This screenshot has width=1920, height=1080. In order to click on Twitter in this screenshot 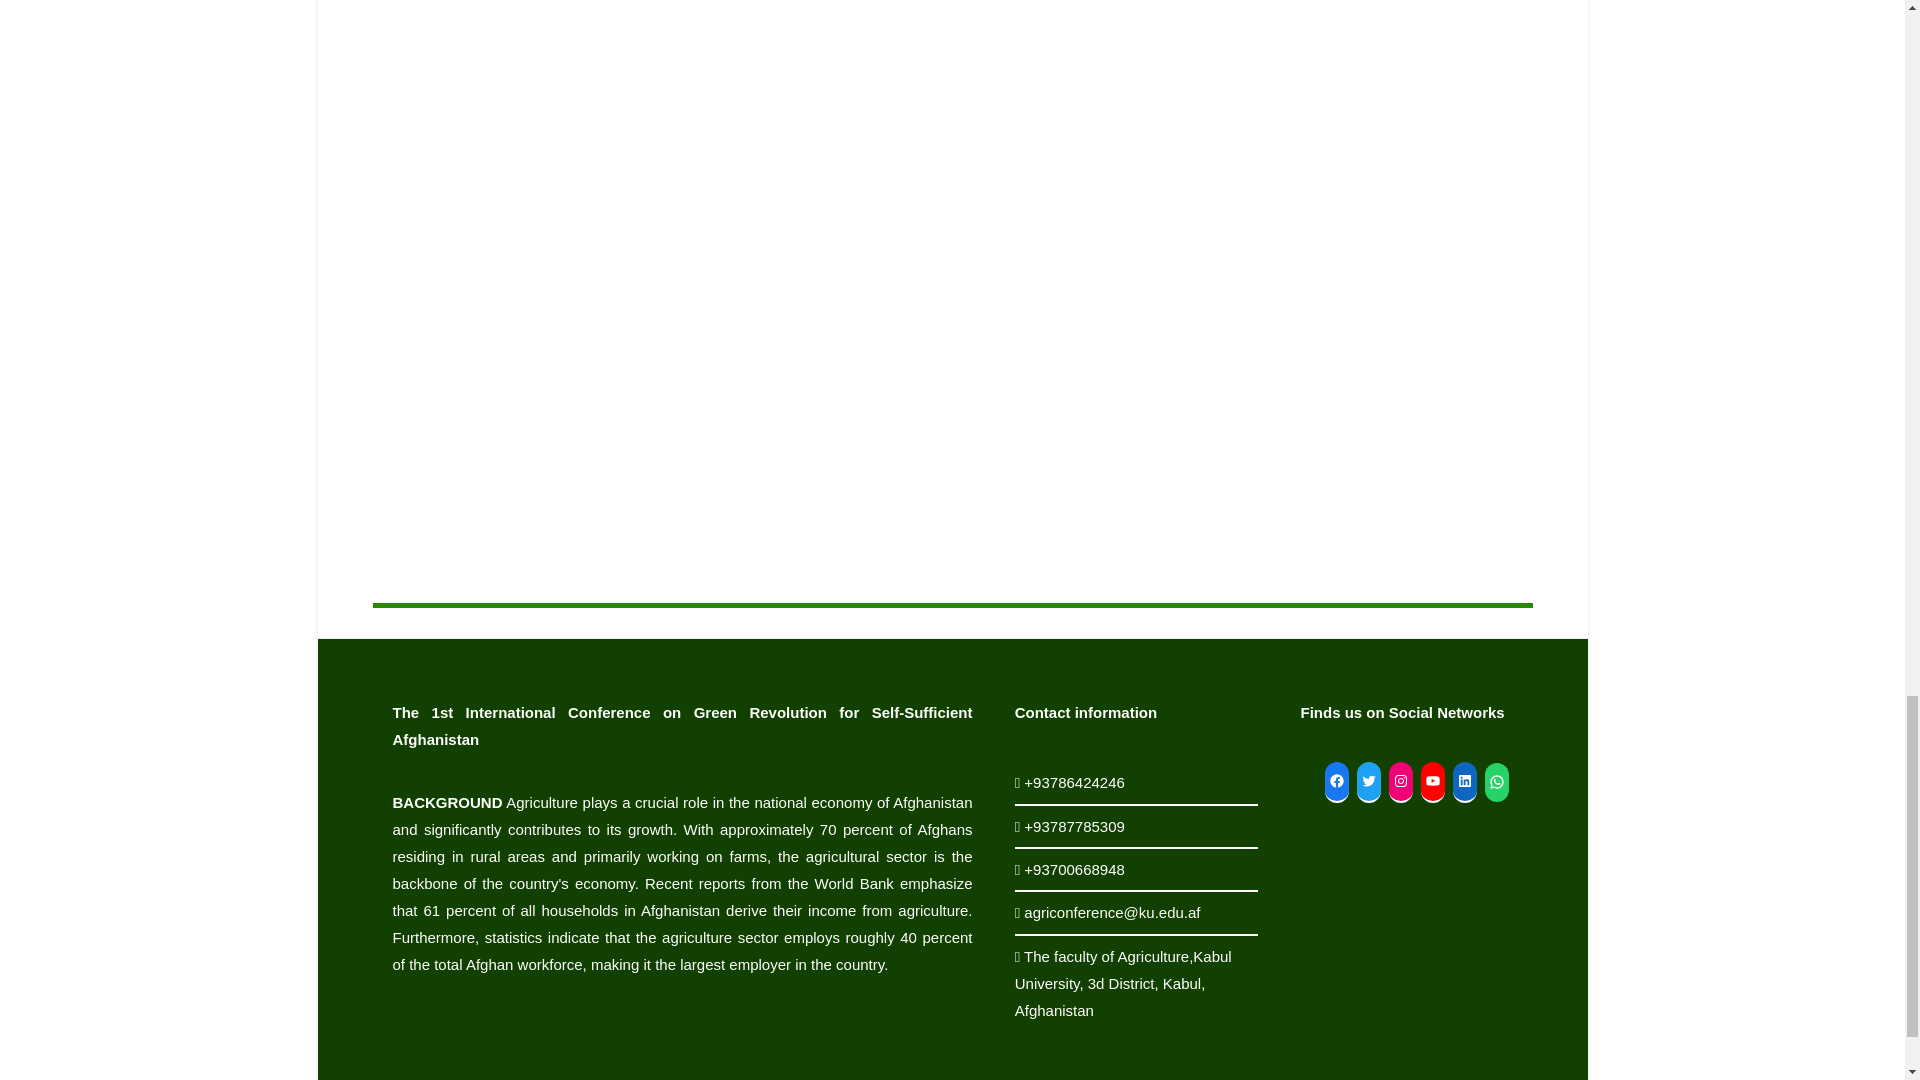, I will do `click(1368, 780)`.